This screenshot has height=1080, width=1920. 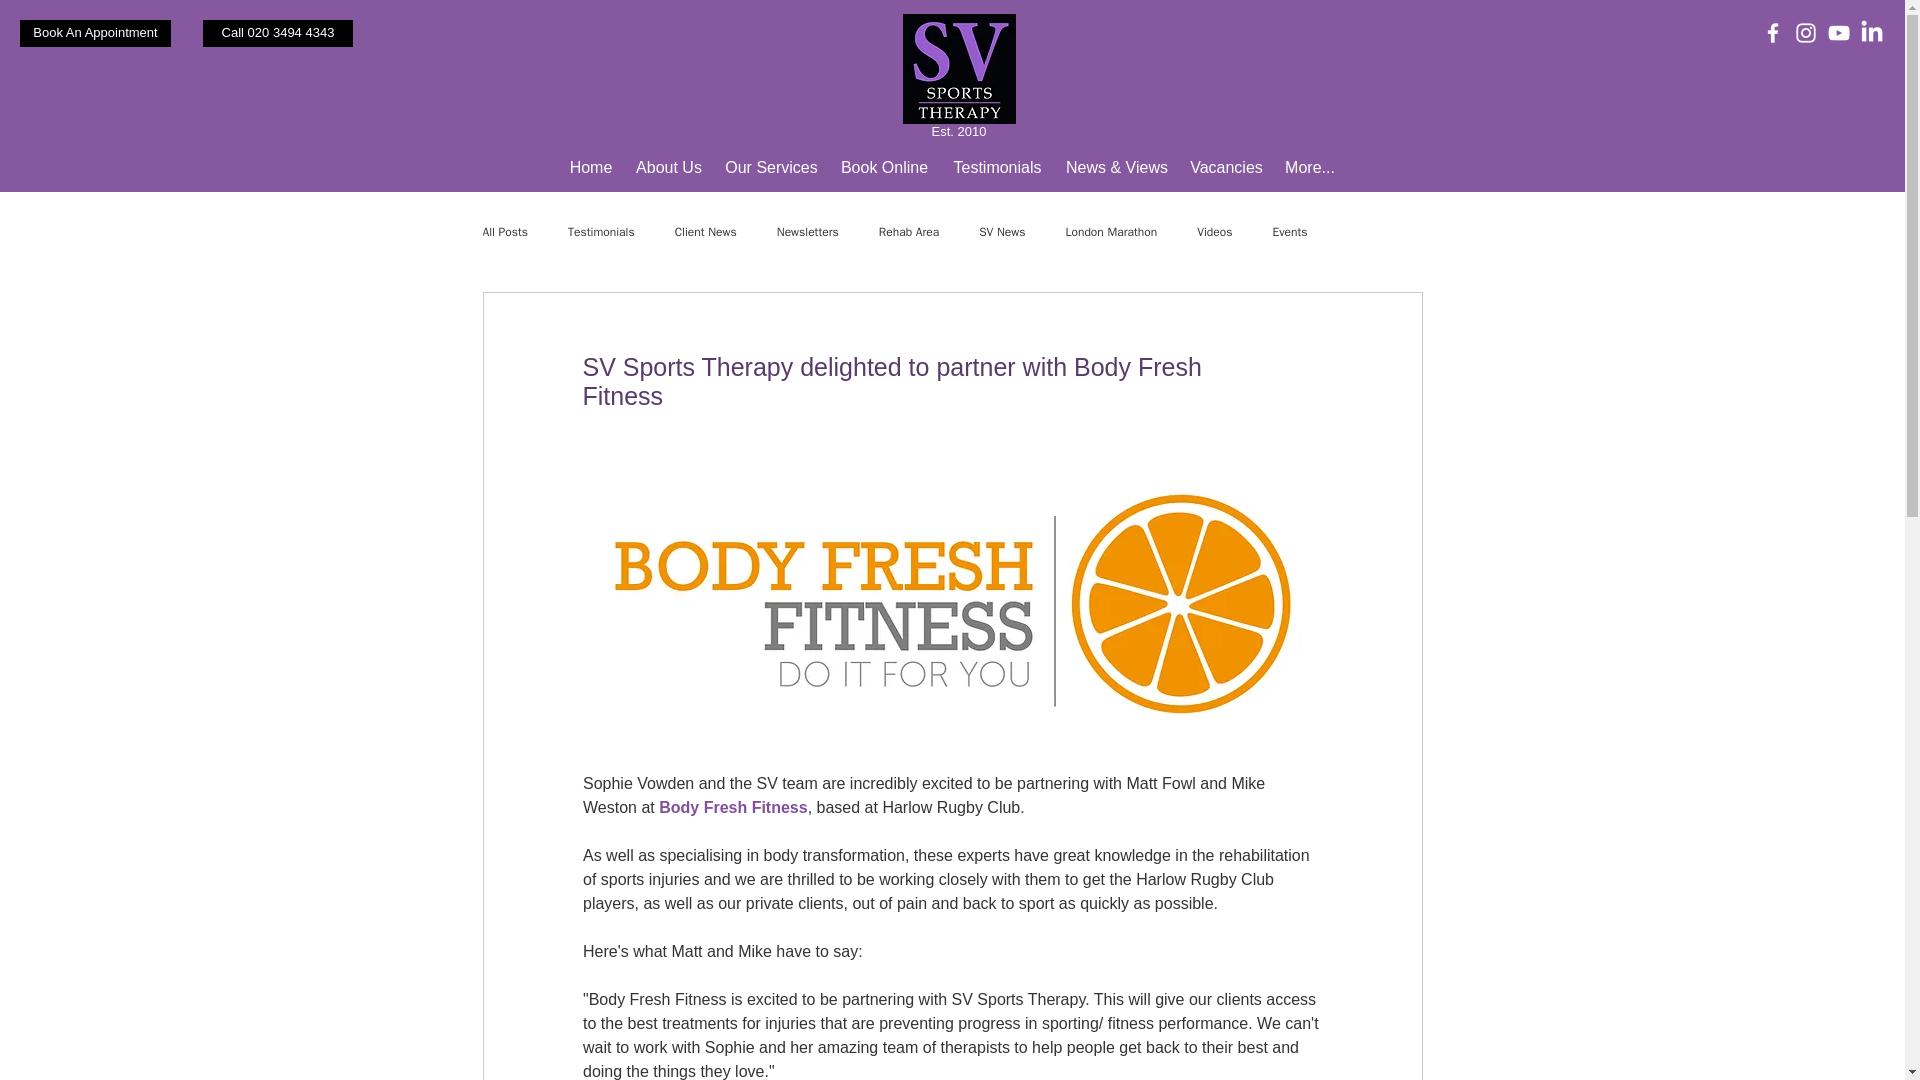 What do you see at coordinates (504, 232) in the screenshot?
I see `All Posts` at bounding box center [504, 232].